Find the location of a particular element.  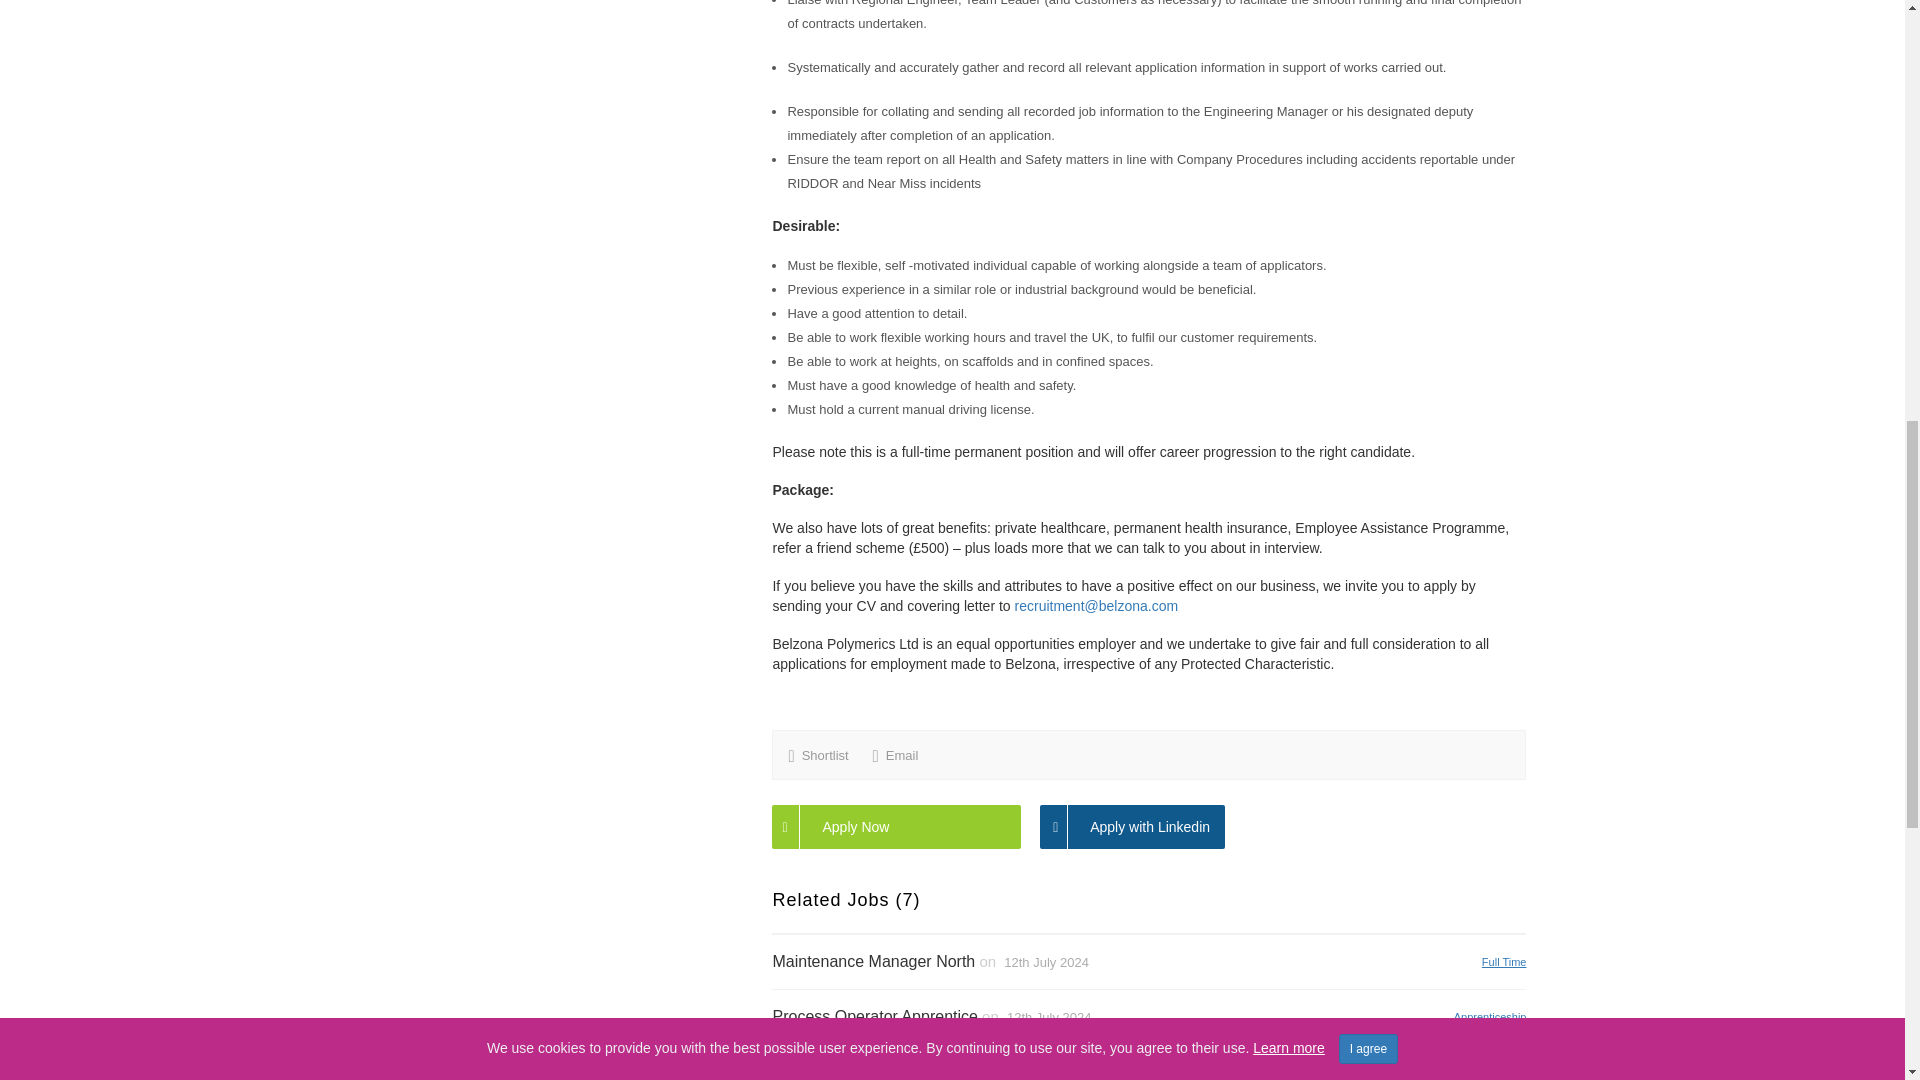

Apprenticeship is located at coordinates (1490, 1015).